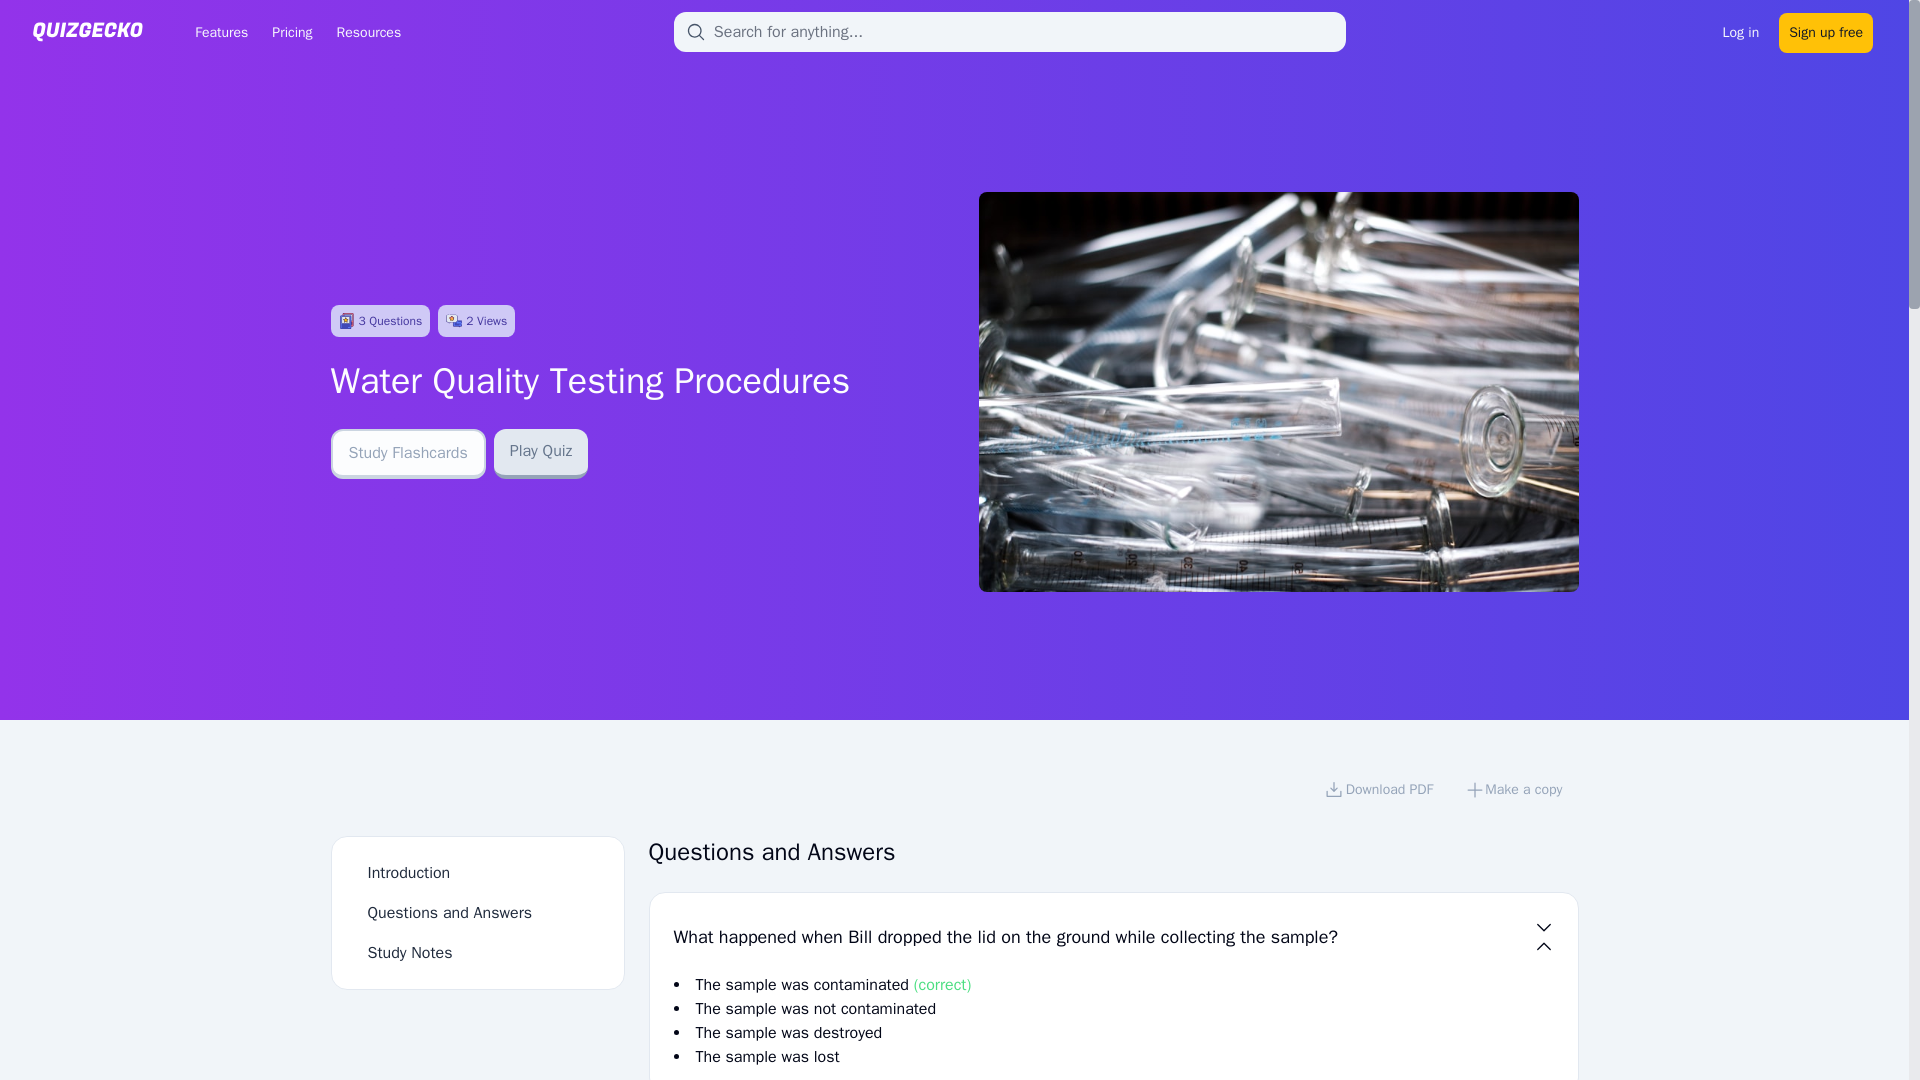 Image resolution: width=1920 pixels, height=1080 pixels. Describe the element at coordinates (408, 454) in the screenshot. I see `Study Flashcards` at that location.